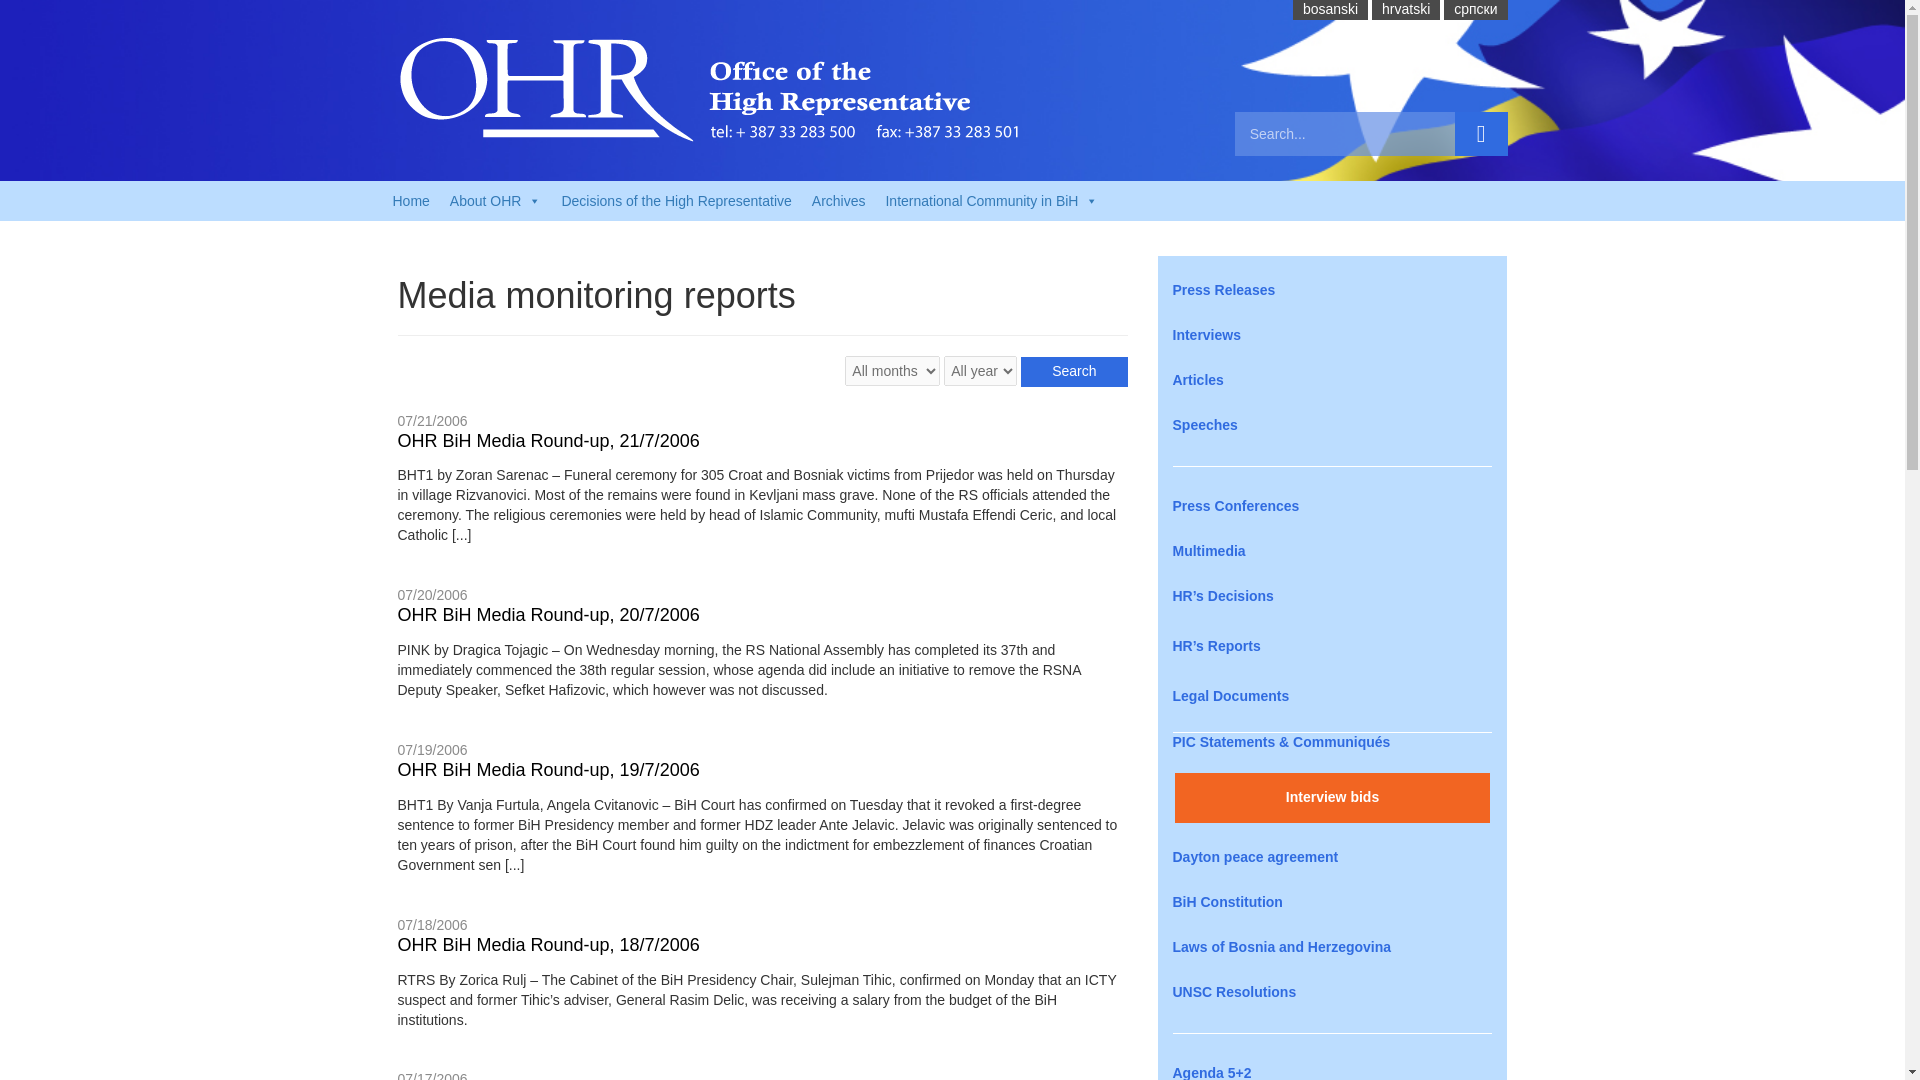 Image resolution: width=1920 pixels, height=1080 pixels. I want to click on International Community in BiH, so click(991, 201).